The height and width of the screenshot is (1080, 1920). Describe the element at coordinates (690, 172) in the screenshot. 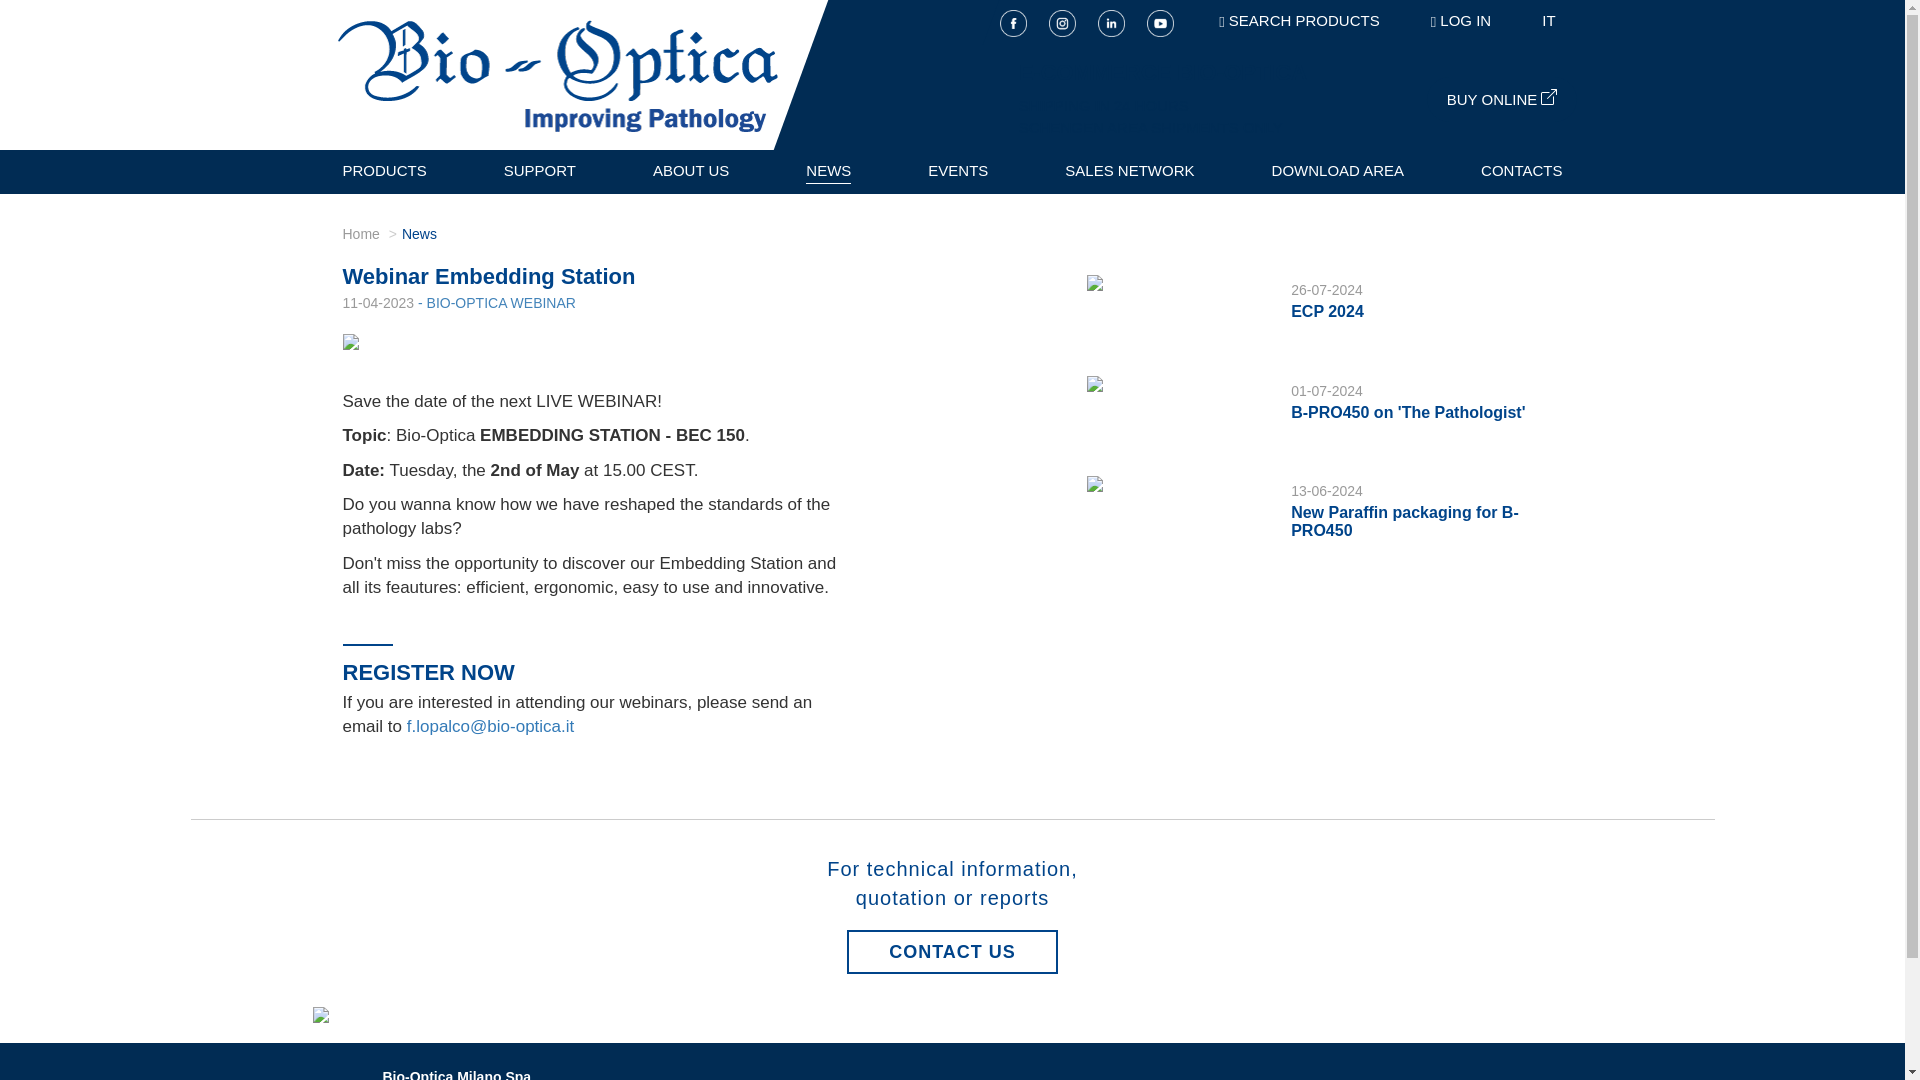

I see `ABOUT US` at that location.